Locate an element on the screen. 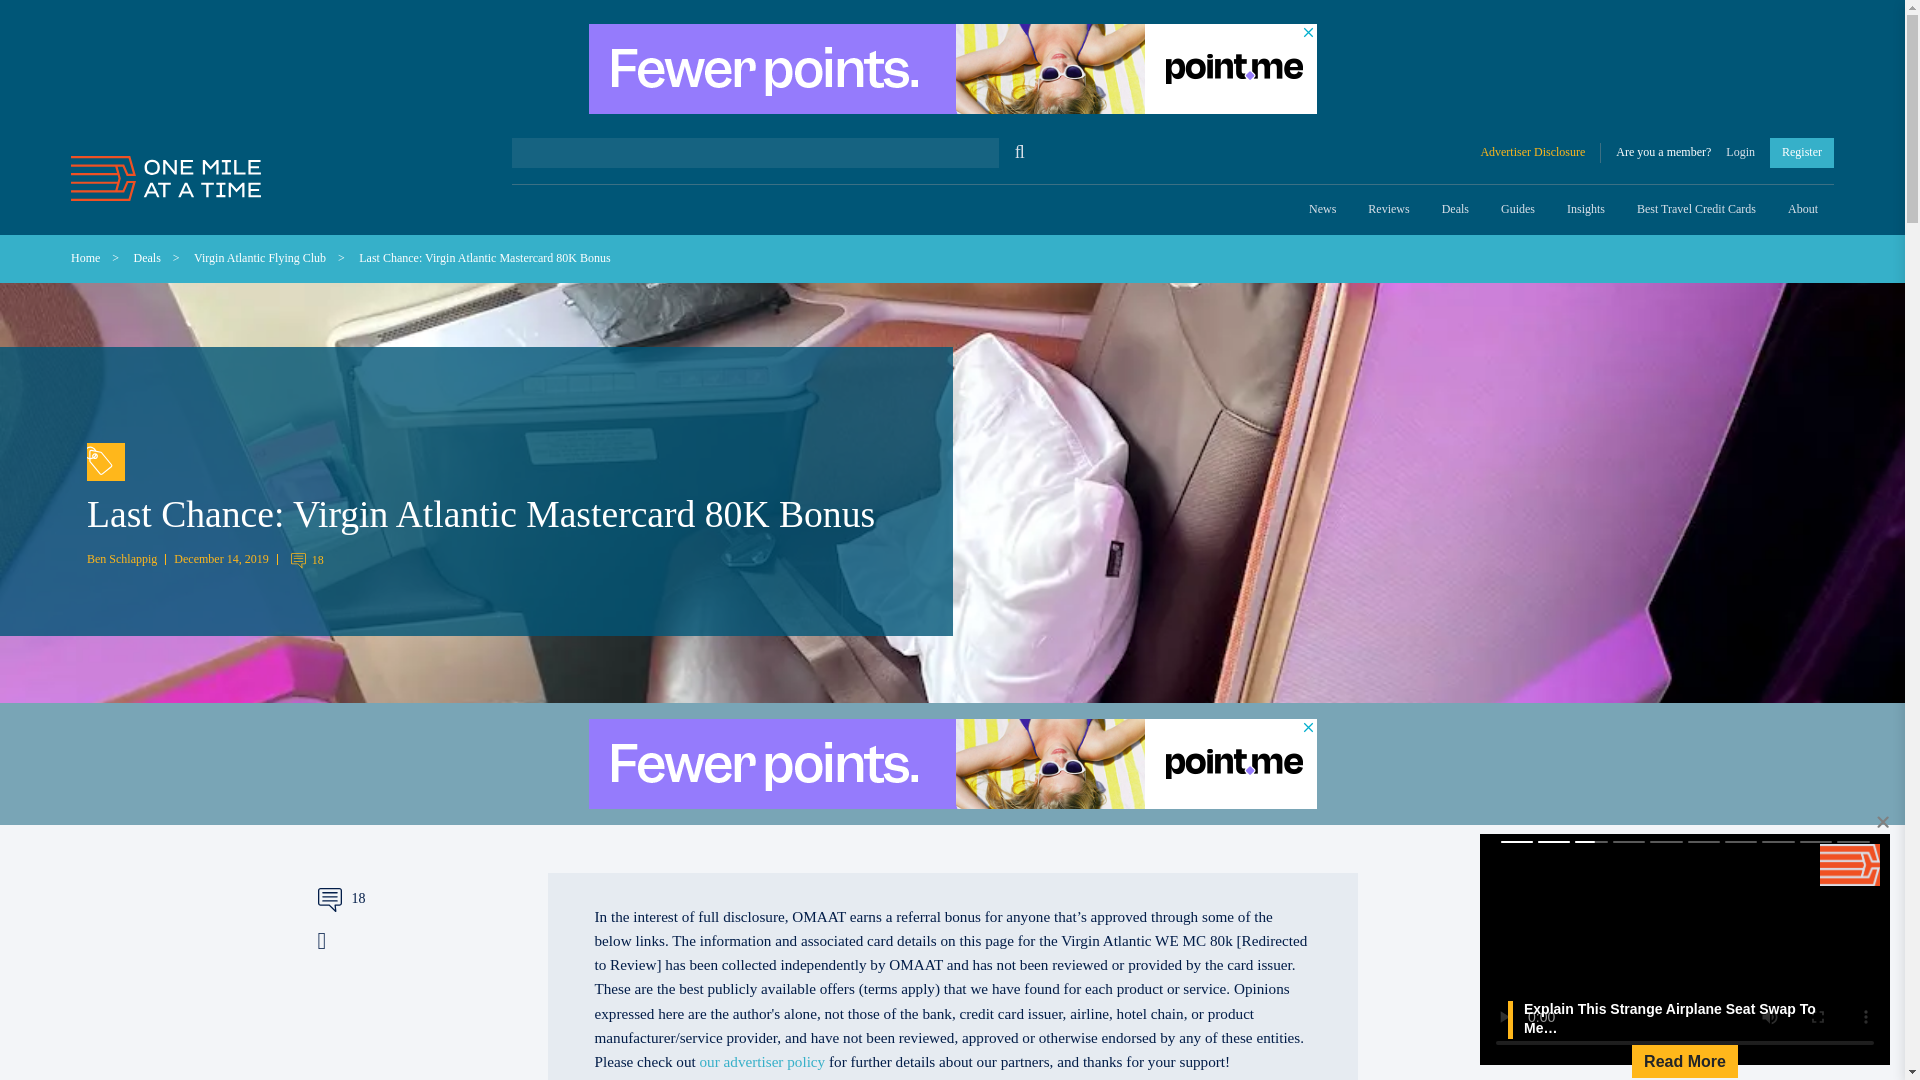 This screenshot has height=1080, width=1920. 3rd party ad content is located at coordinates (382, 1028).